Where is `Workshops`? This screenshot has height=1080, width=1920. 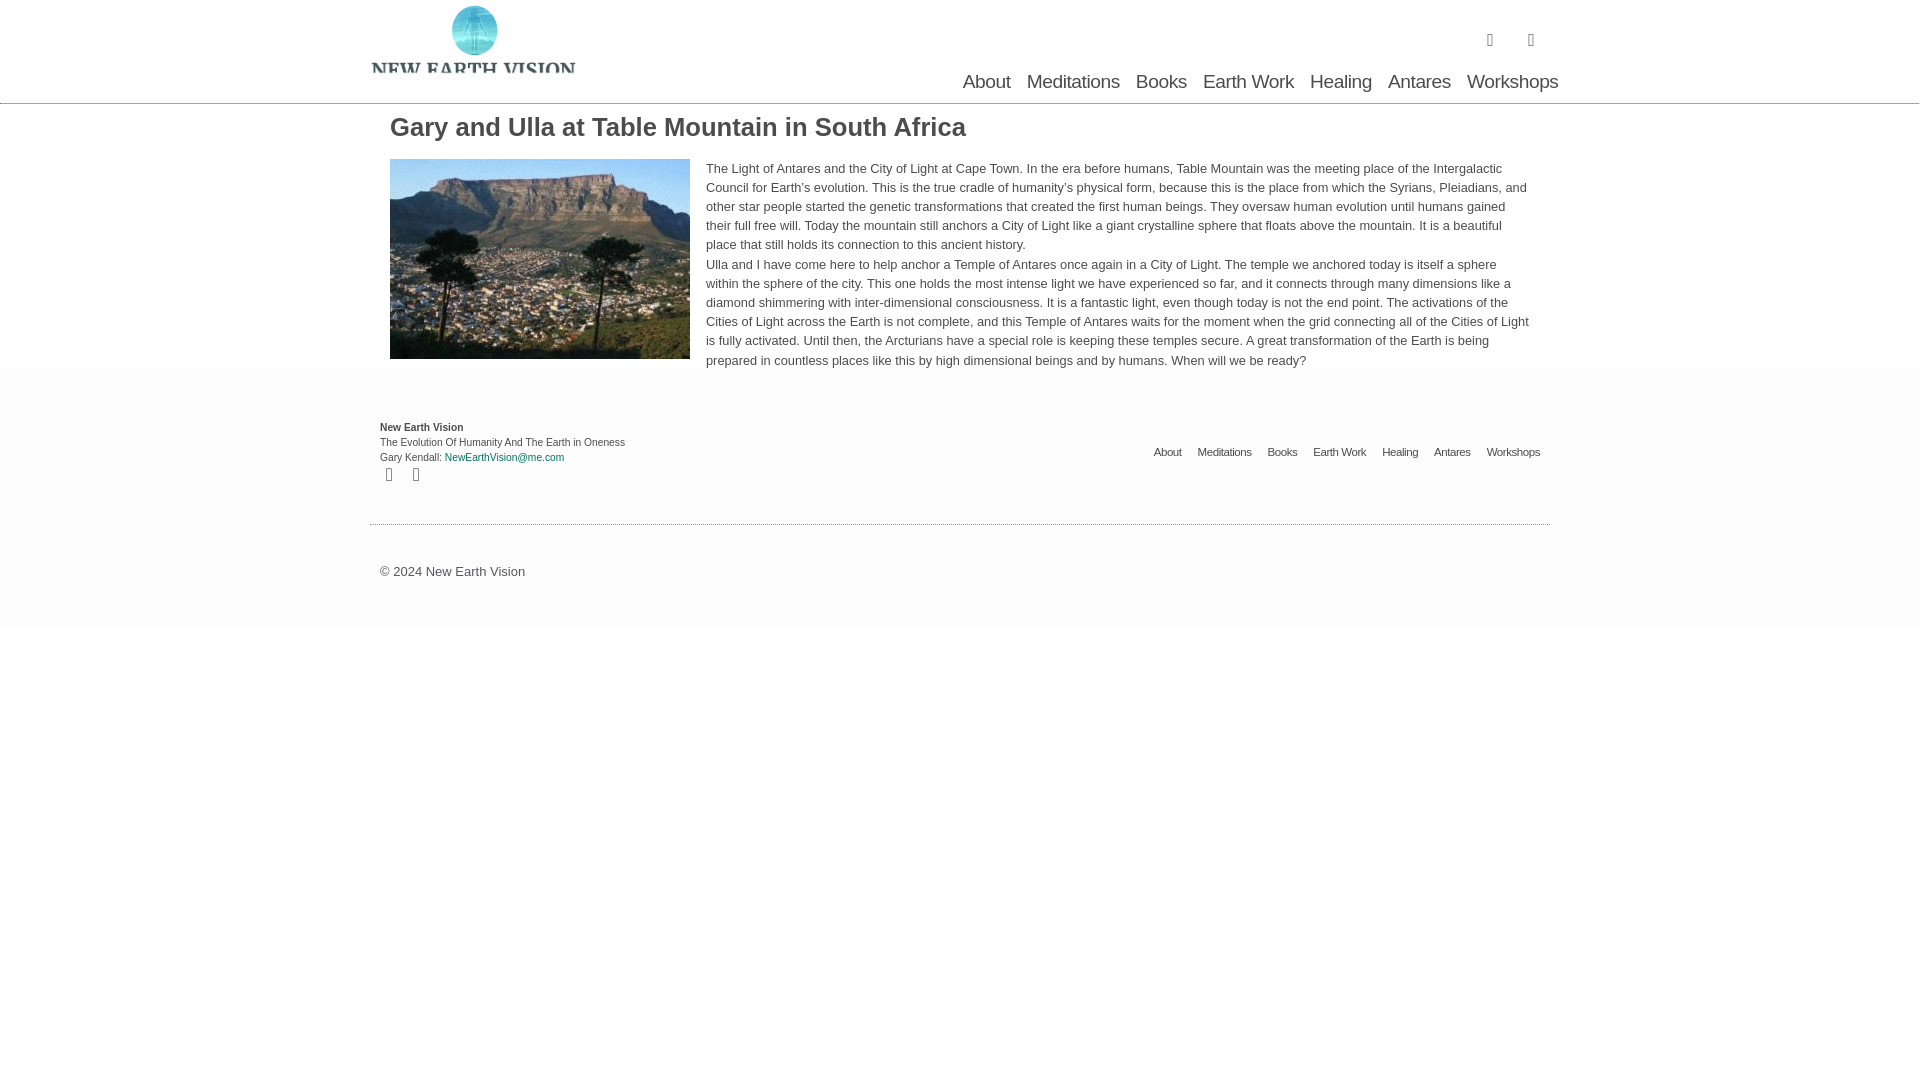 Workshops is located at coordinates (1512, 82).